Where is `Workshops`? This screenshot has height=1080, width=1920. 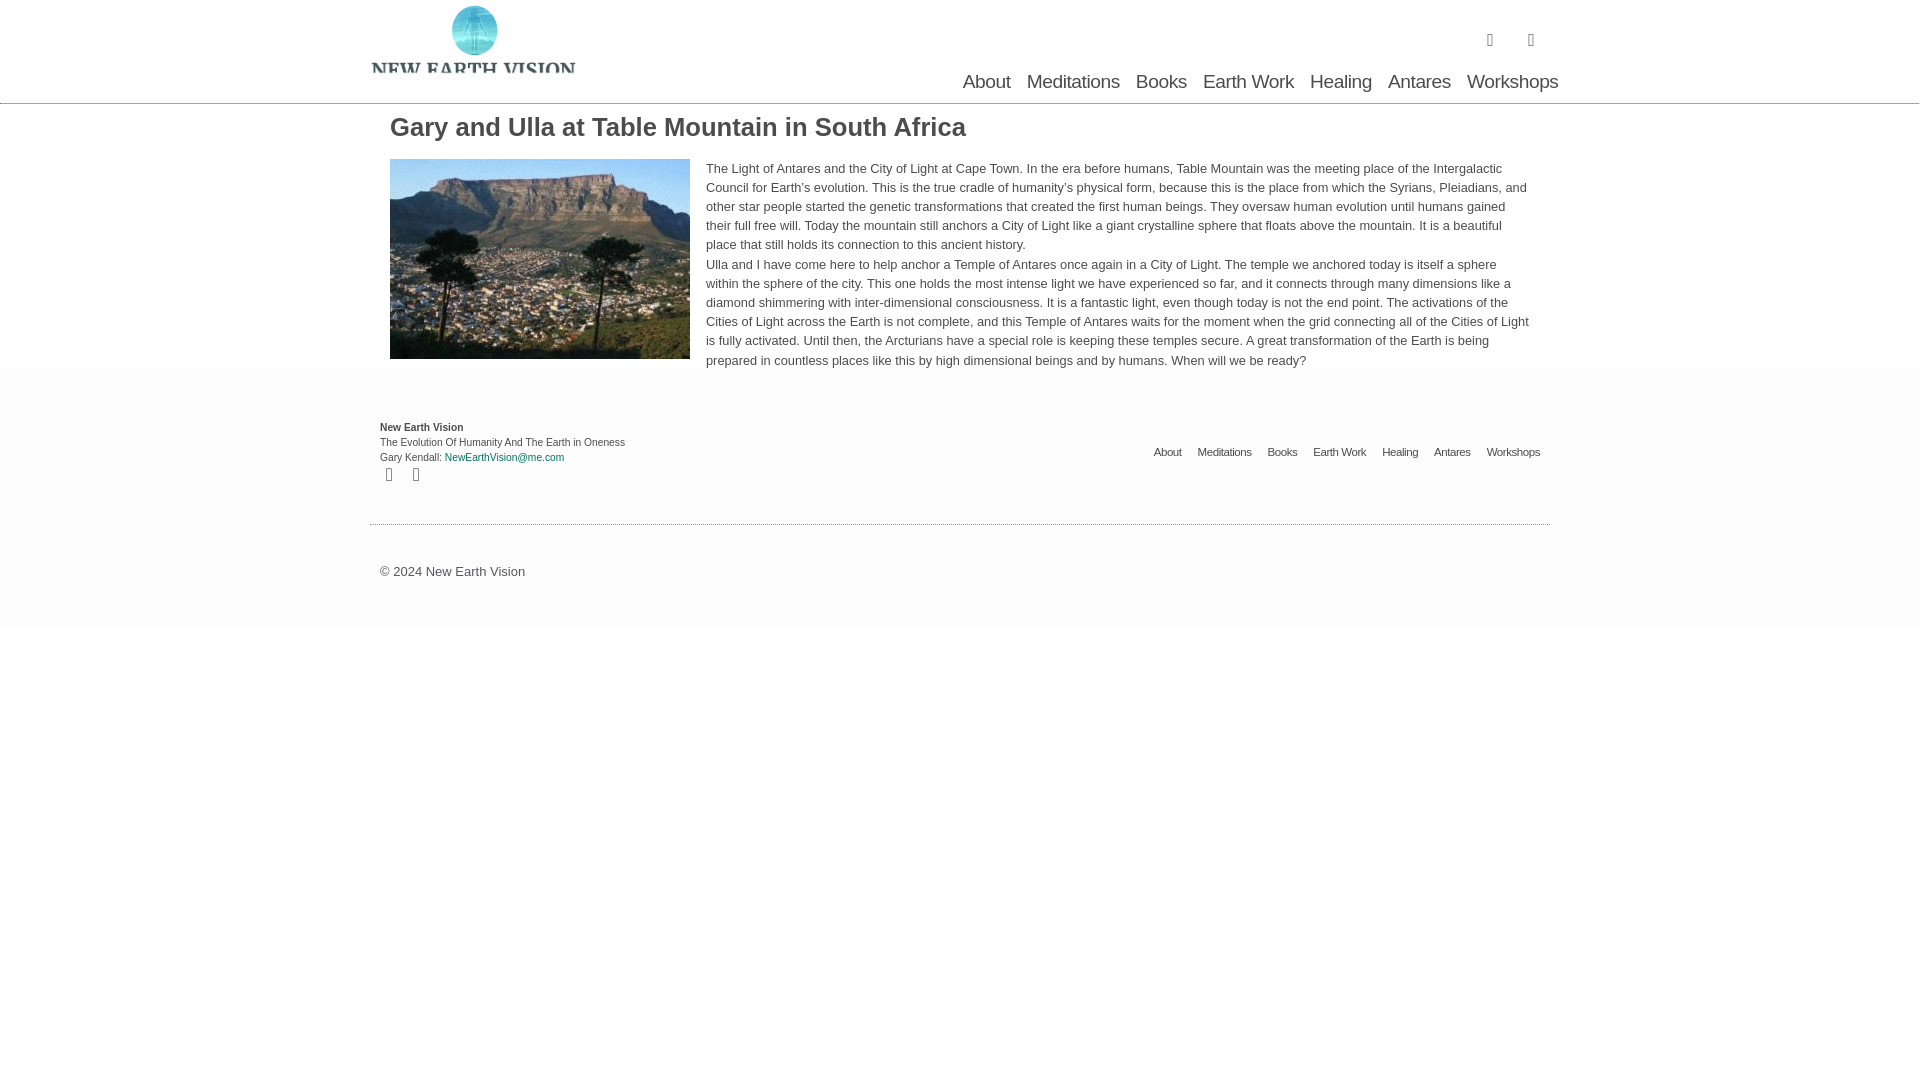 Workshops is located at coordinates (1512, 82).